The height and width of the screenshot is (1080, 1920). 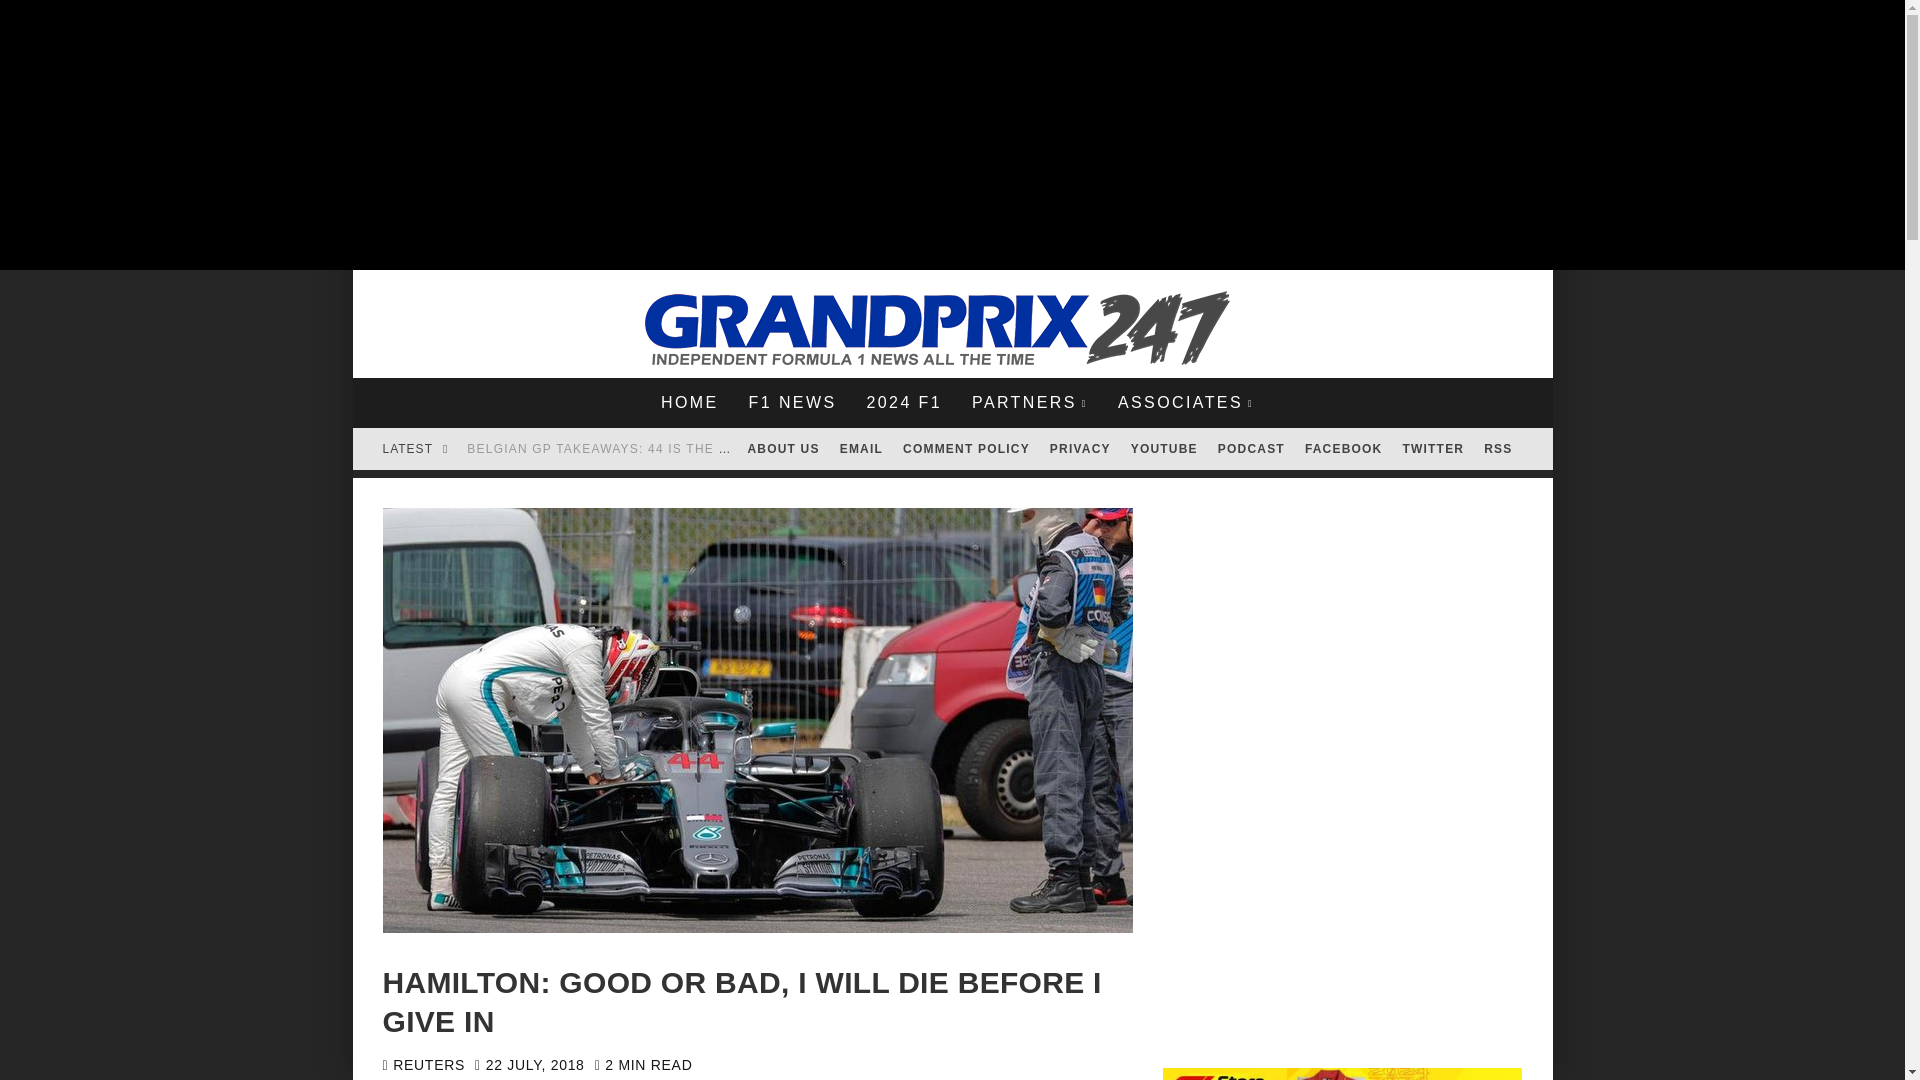 What do you see at coordinates (1250, 448) in the screenshot?
I see `PODCAST` at bounding box center [1250, 448].